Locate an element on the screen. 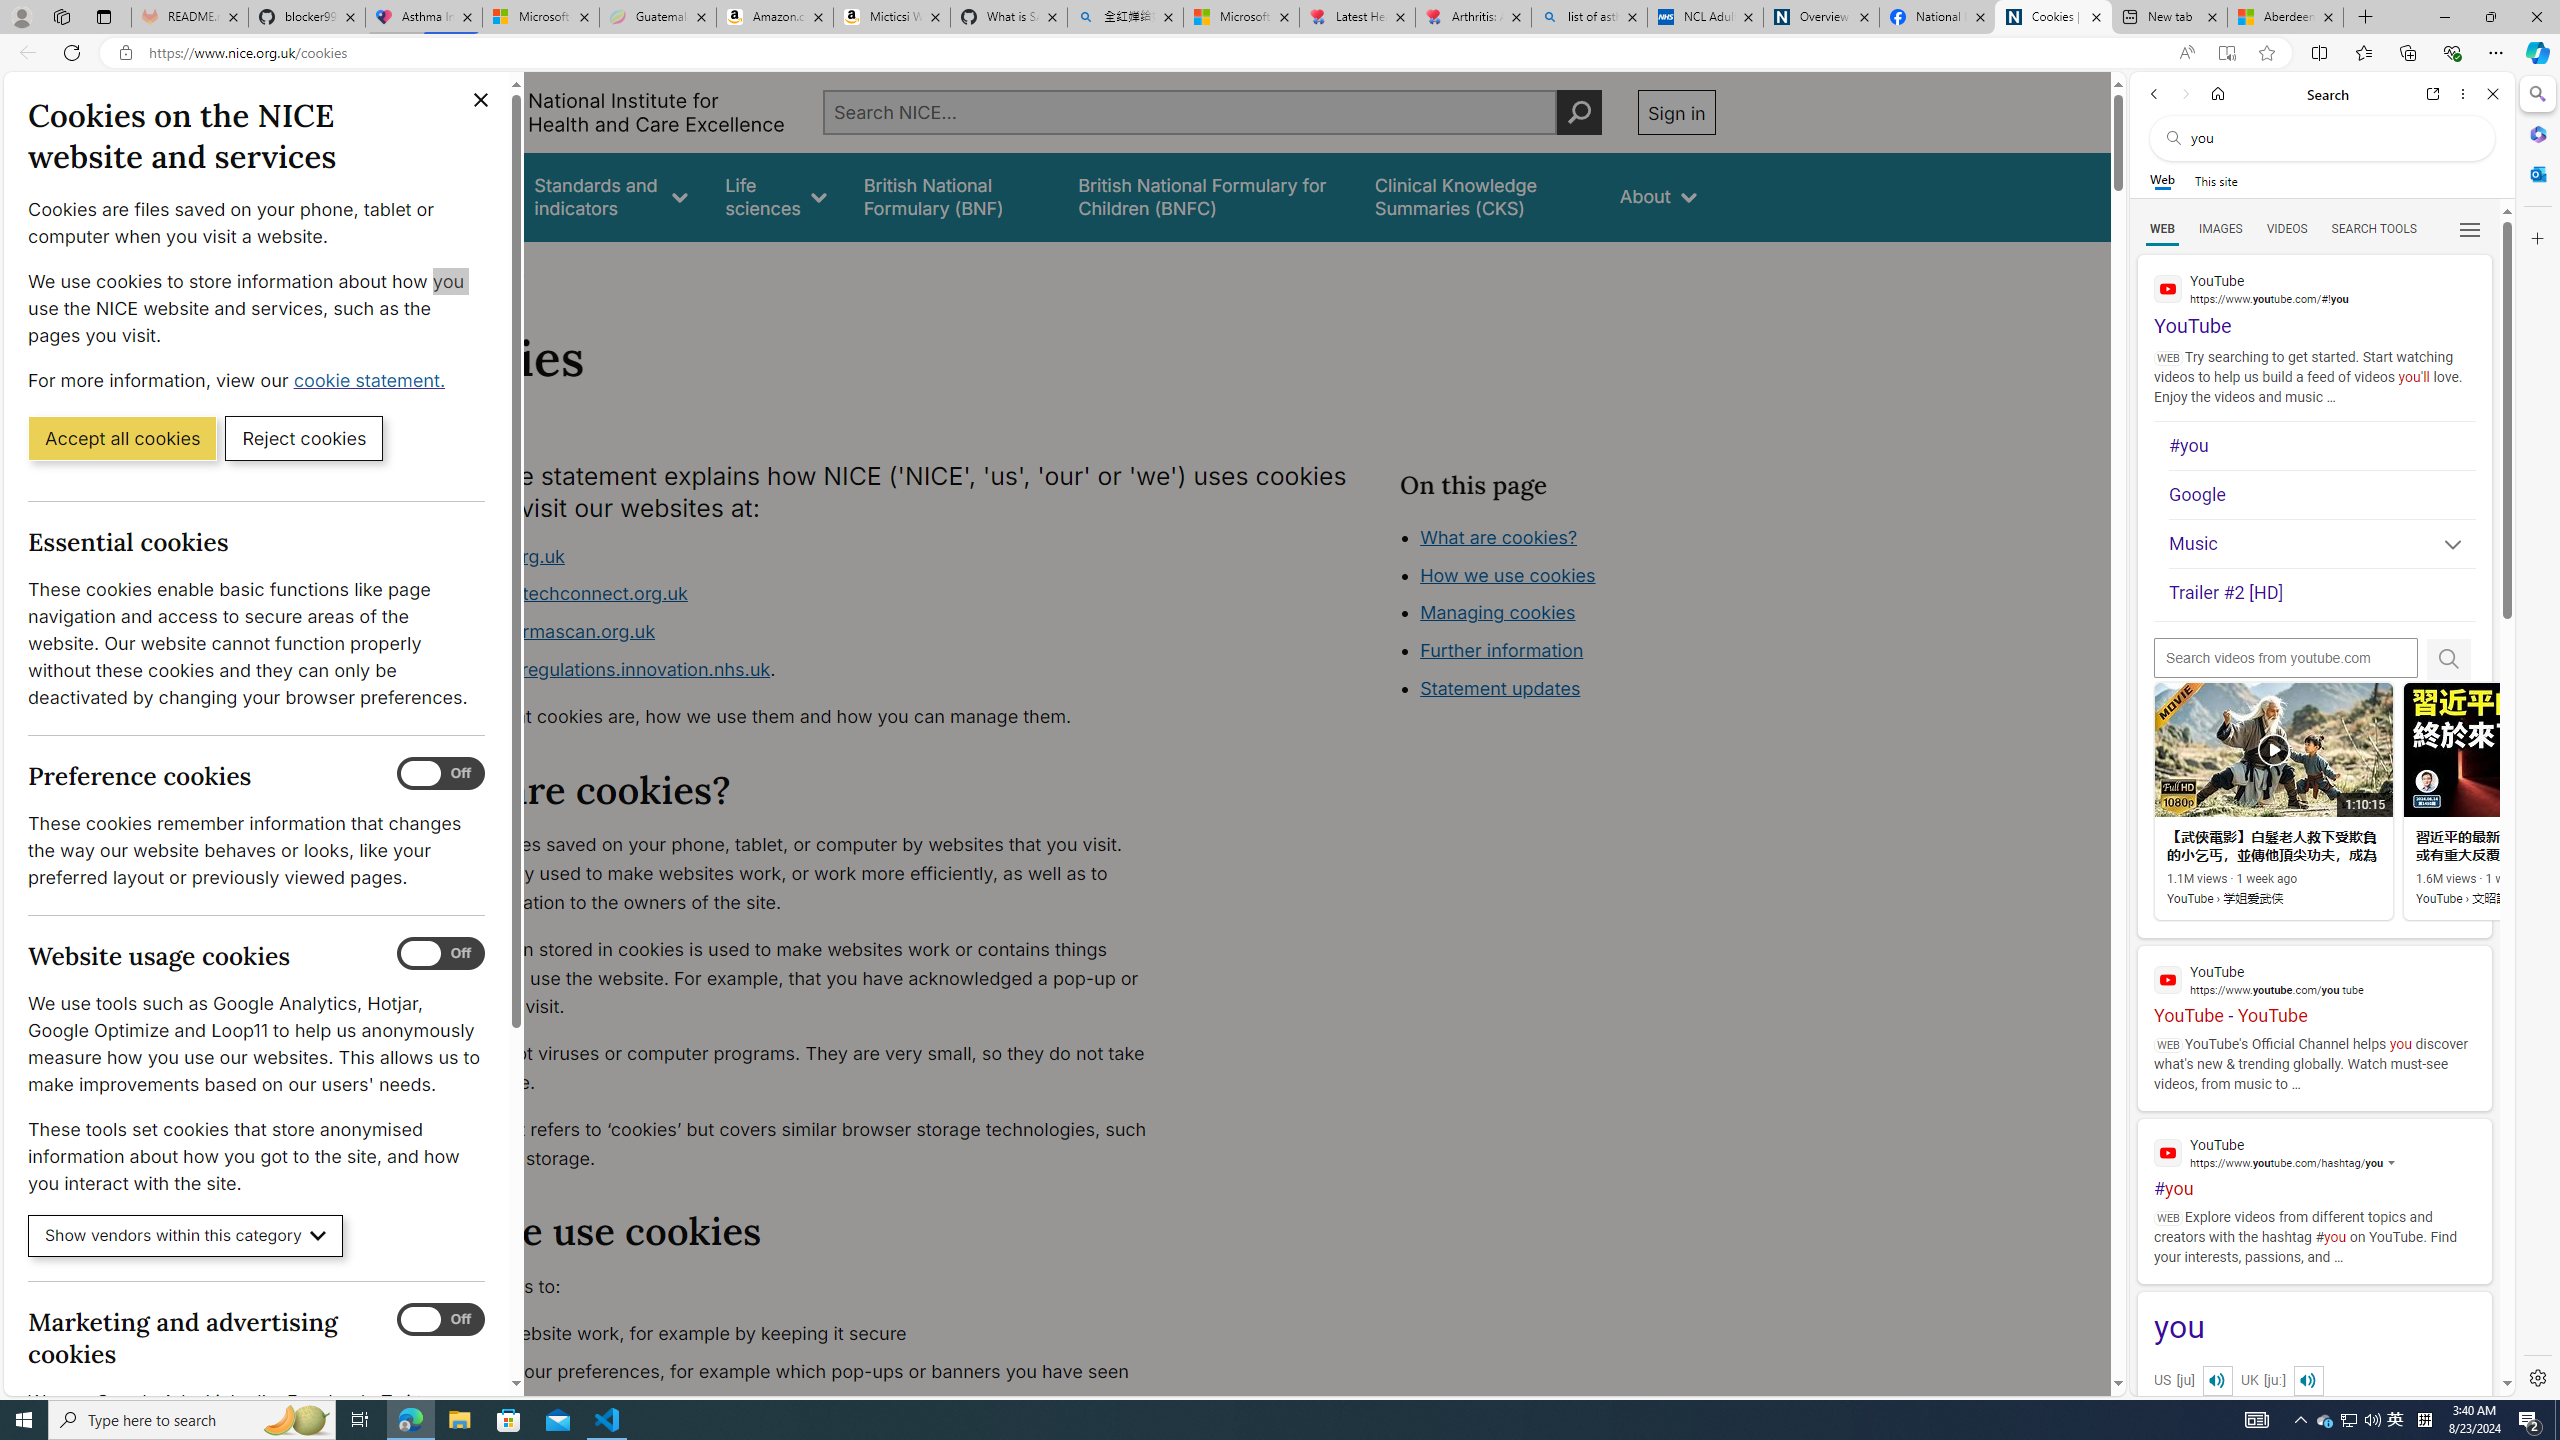 The height and width of the screenshot is (1440, 2560). Show vendors within this category is located at coordinates (186, 1236).